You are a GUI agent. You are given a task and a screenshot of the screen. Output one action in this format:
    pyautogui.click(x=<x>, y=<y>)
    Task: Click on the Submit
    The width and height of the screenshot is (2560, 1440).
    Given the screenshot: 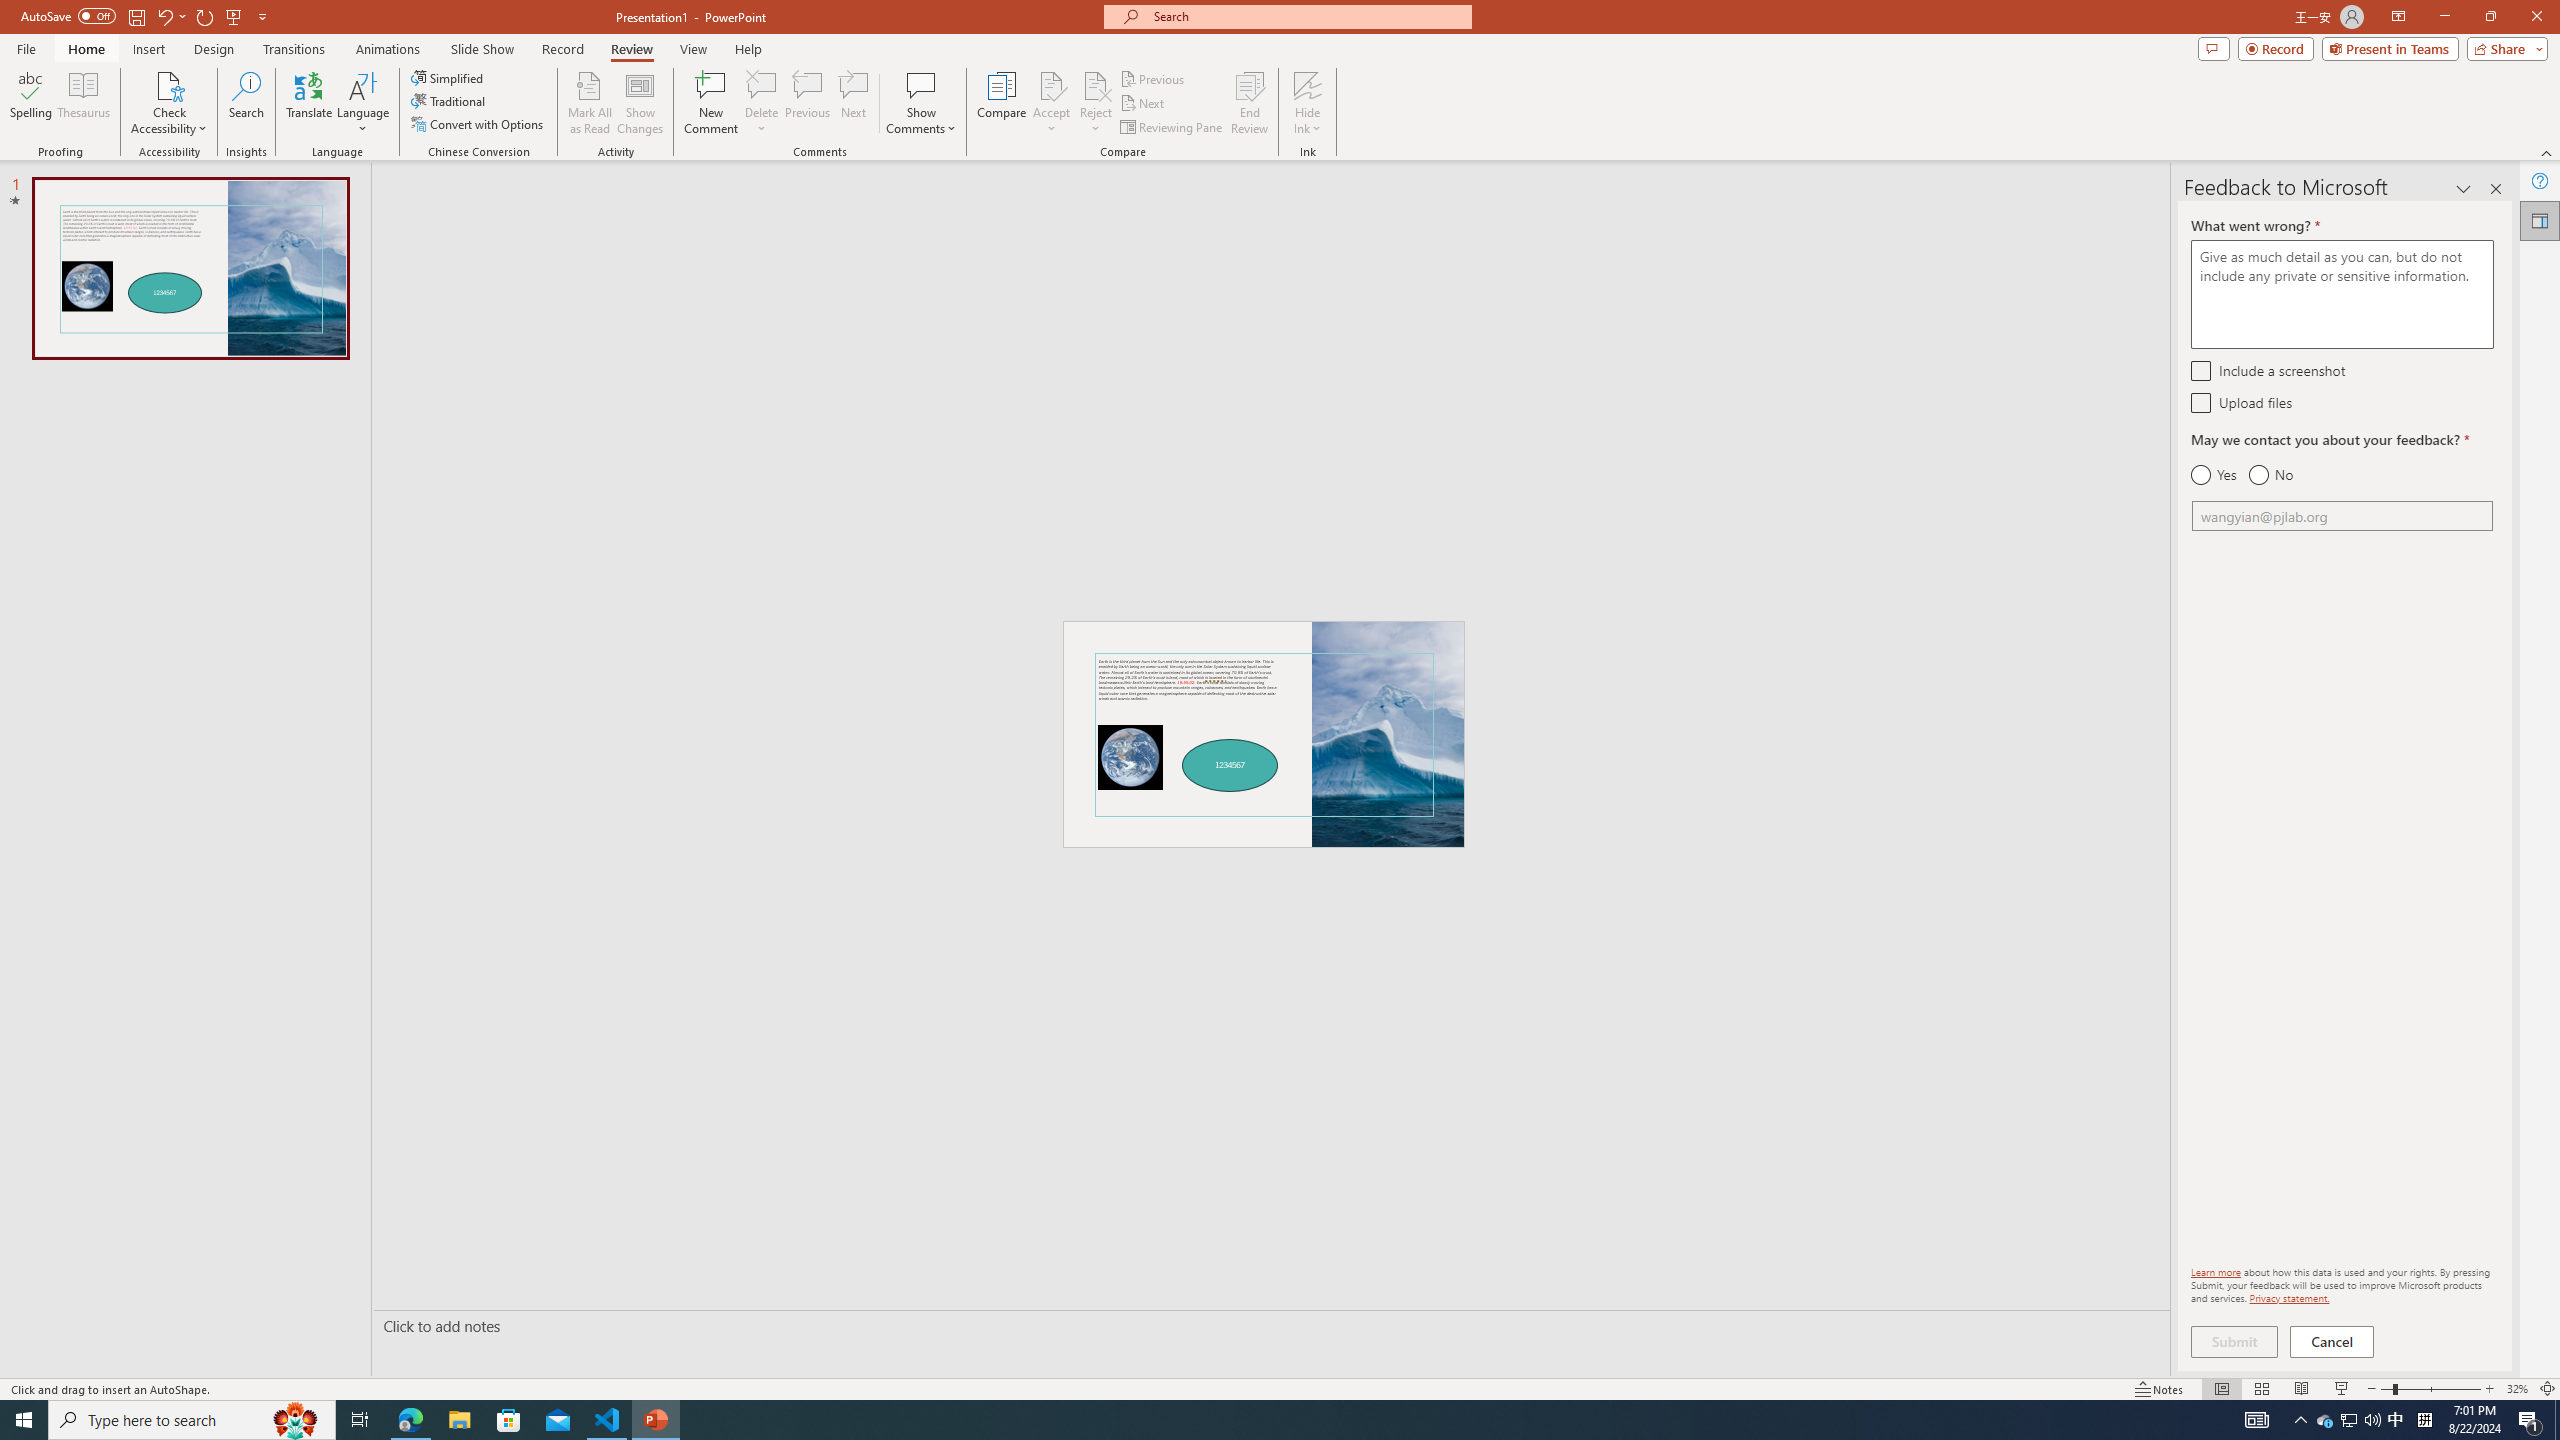 What is the action you would take?
    pyautogui.click(x=2234, y=1342)
    